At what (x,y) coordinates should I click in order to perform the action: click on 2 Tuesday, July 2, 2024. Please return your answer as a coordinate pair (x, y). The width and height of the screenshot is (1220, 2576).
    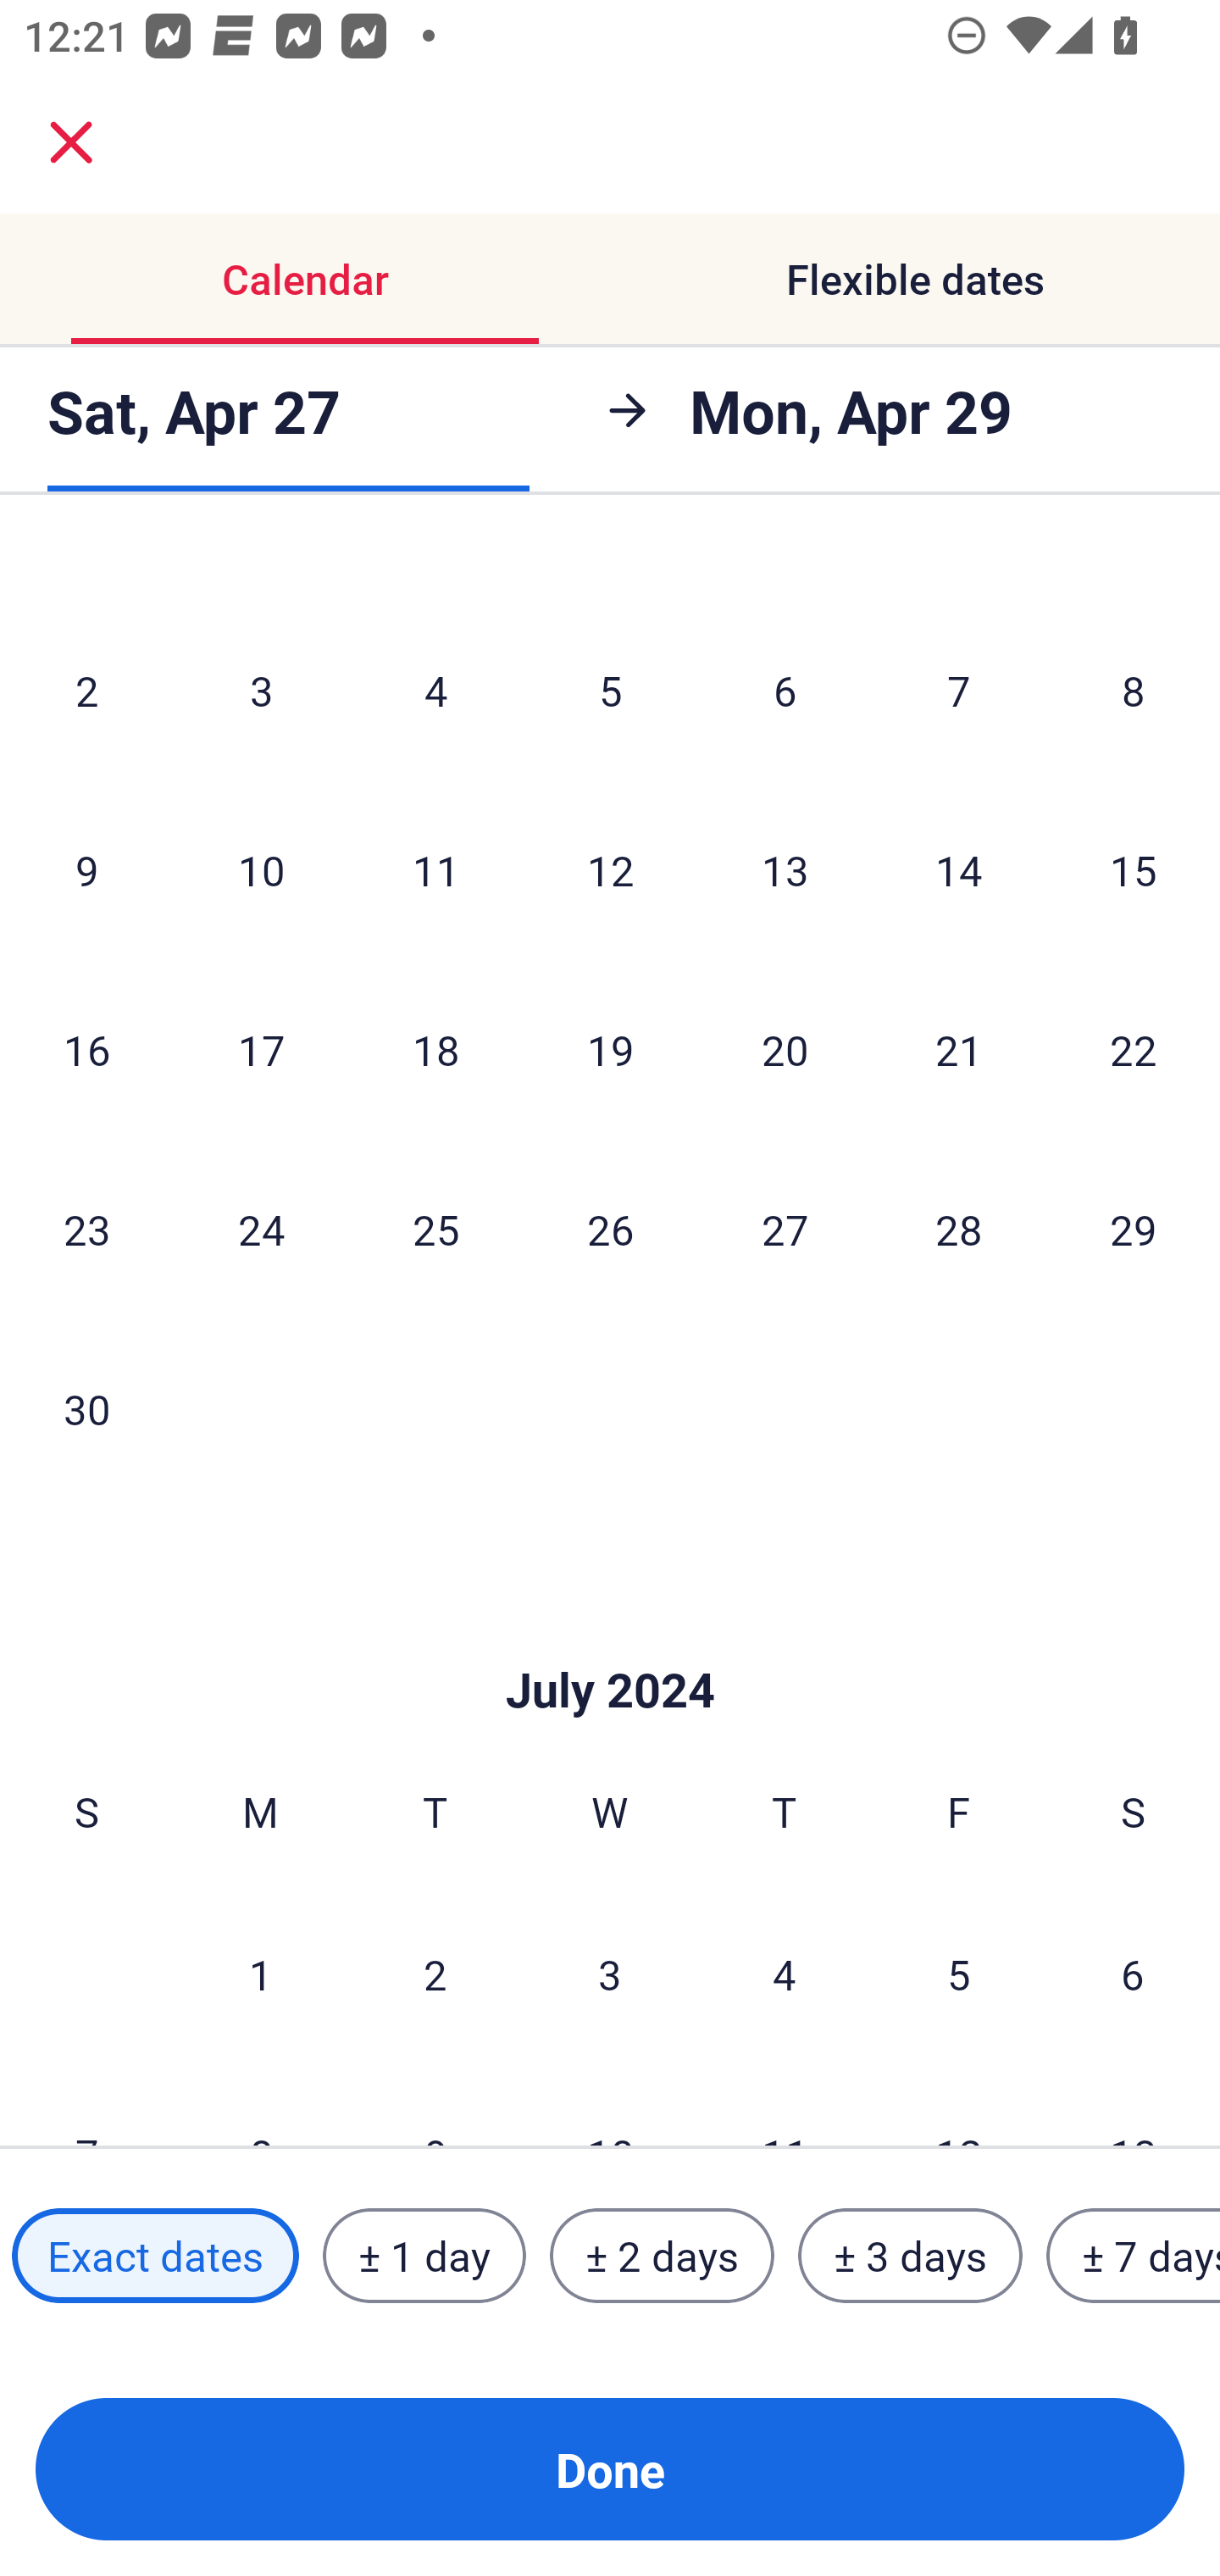
    Looking at the image, I should click on (435, 1974).